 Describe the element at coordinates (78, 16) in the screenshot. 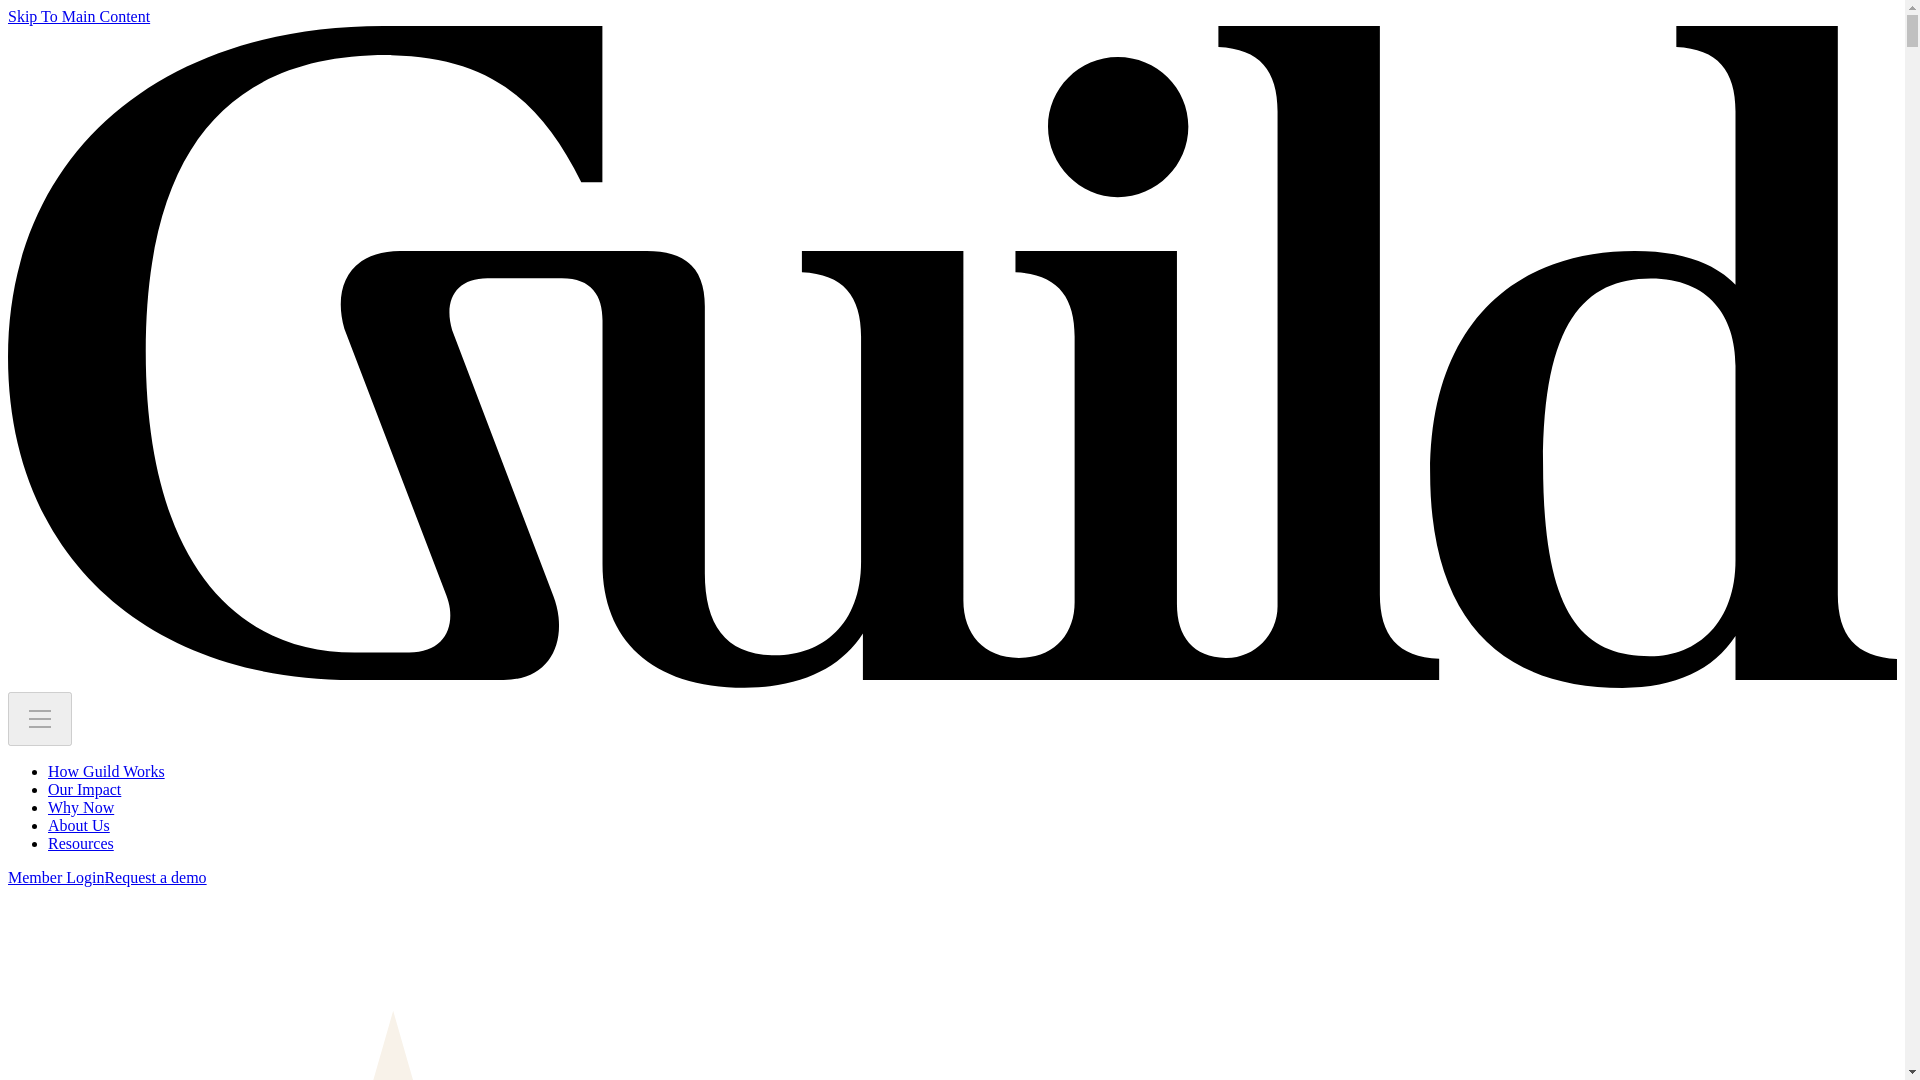

I see `Skip To Main Content` at that location.